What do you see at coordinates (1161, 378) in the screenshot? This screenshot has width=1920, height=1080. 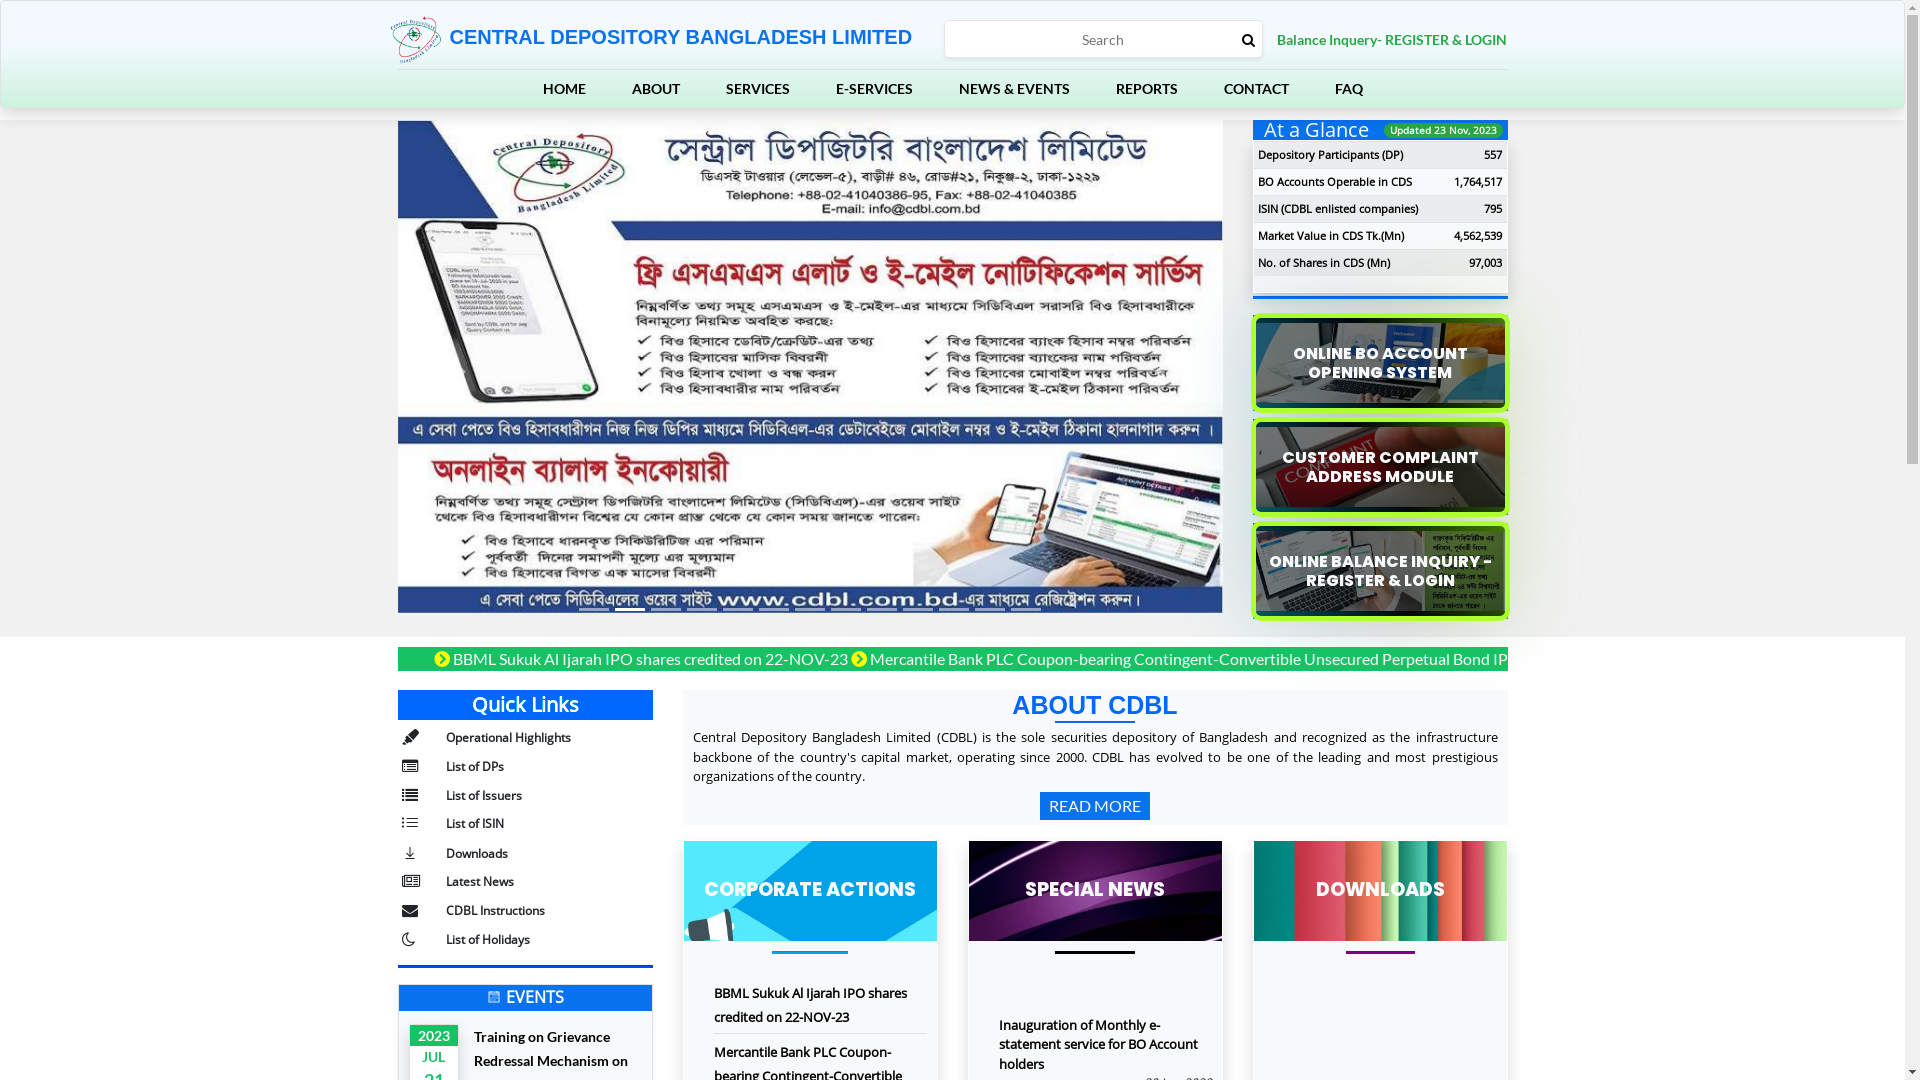 I see `Next` at bounding box center [1161, 378].